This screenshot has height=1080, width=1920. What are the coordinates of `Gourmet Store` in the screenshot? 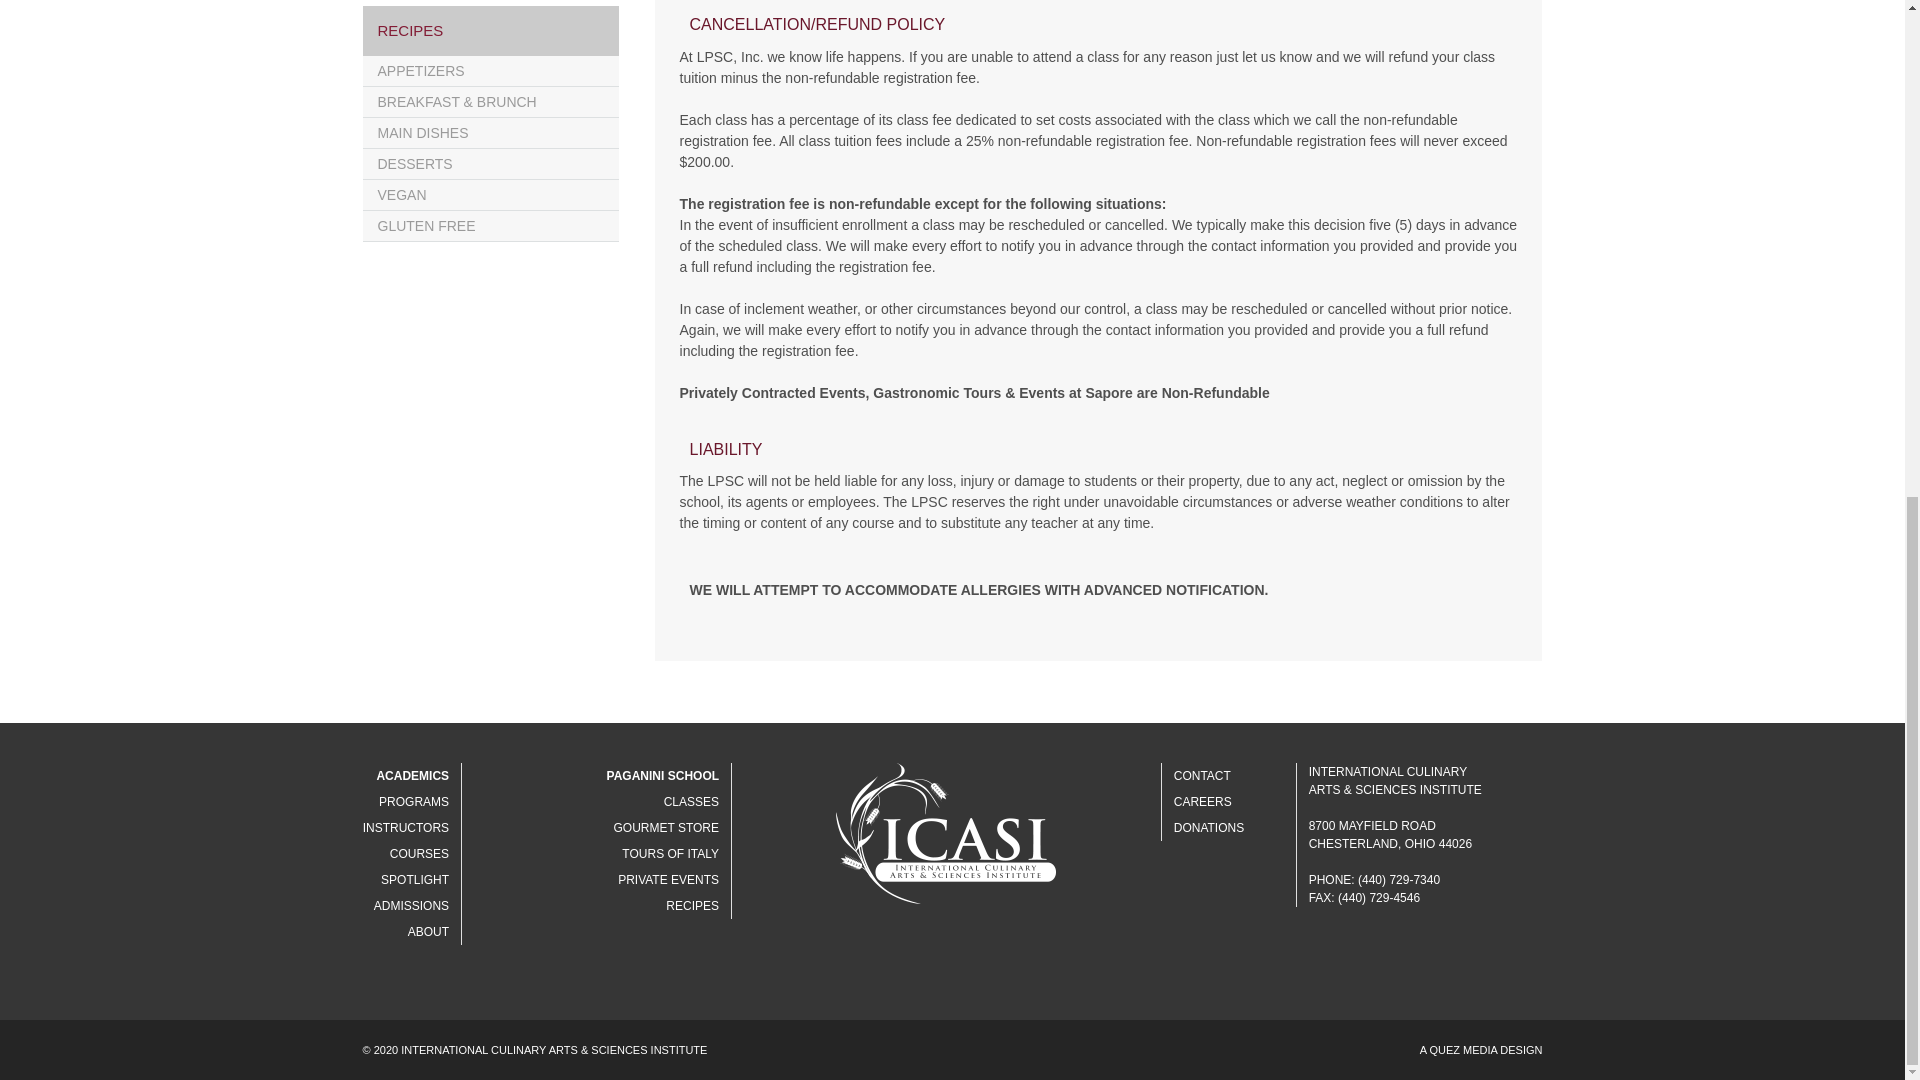 It's located at (665, 827).